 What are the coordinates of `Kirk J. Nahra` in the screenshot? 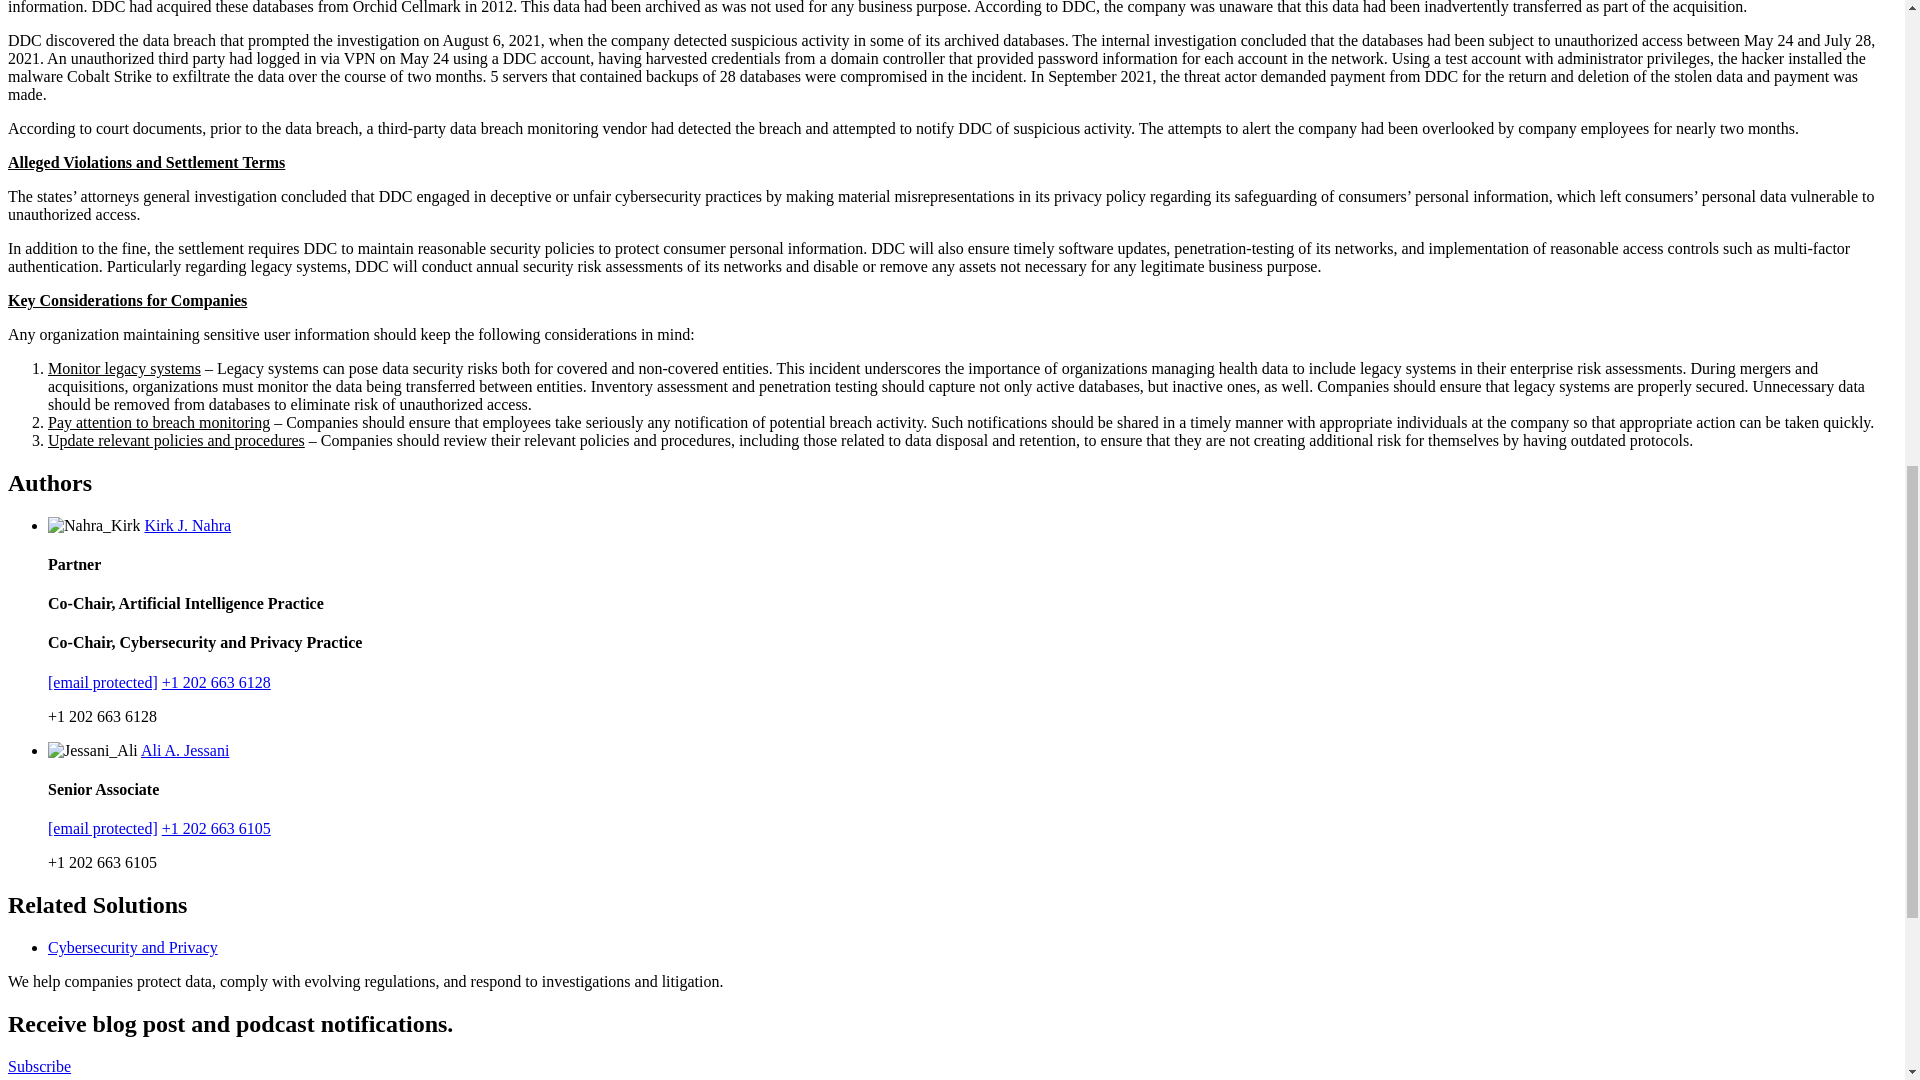 It's located at (187, 524).